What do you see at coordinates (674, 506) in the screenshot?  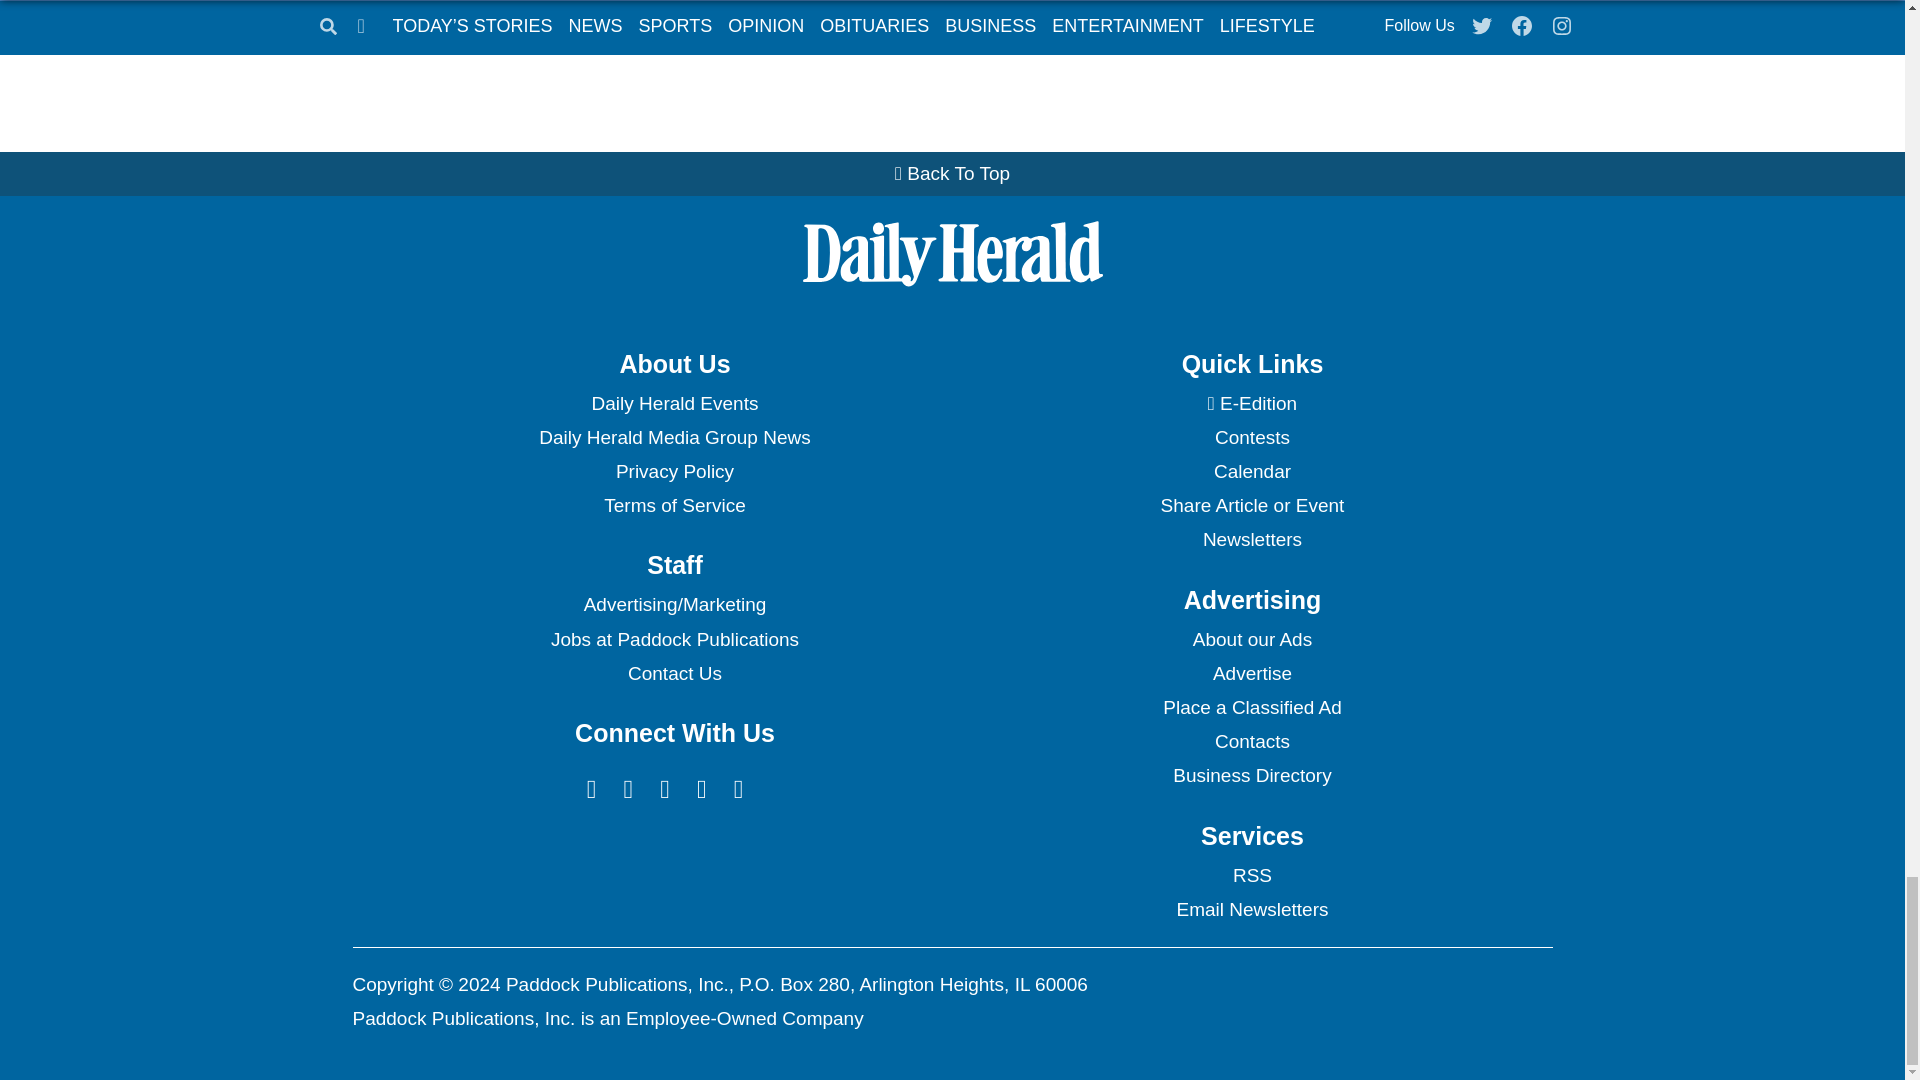 I see `Terms of Service` at bounding box center [674, 506].